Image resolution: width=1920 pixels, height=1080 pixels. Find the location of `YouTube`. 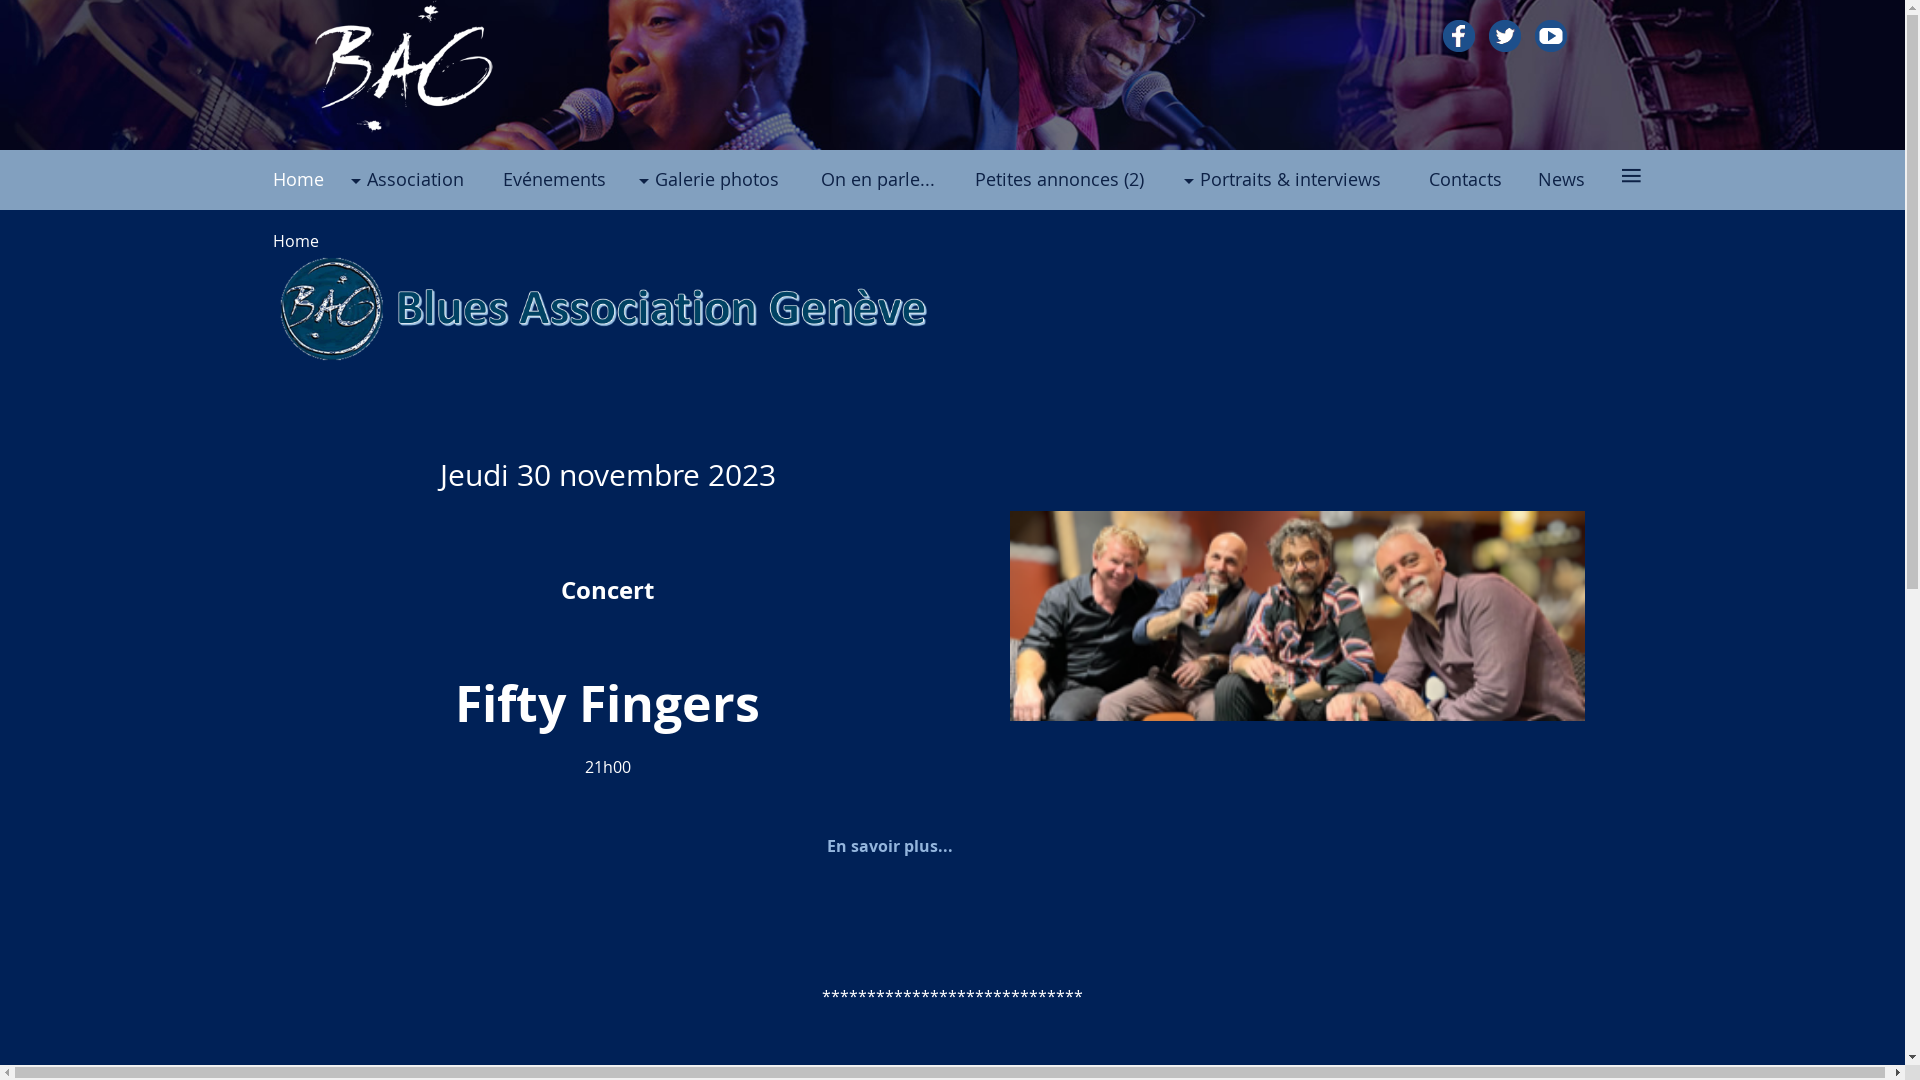

YouTube is located at coordinates (1550, 36).